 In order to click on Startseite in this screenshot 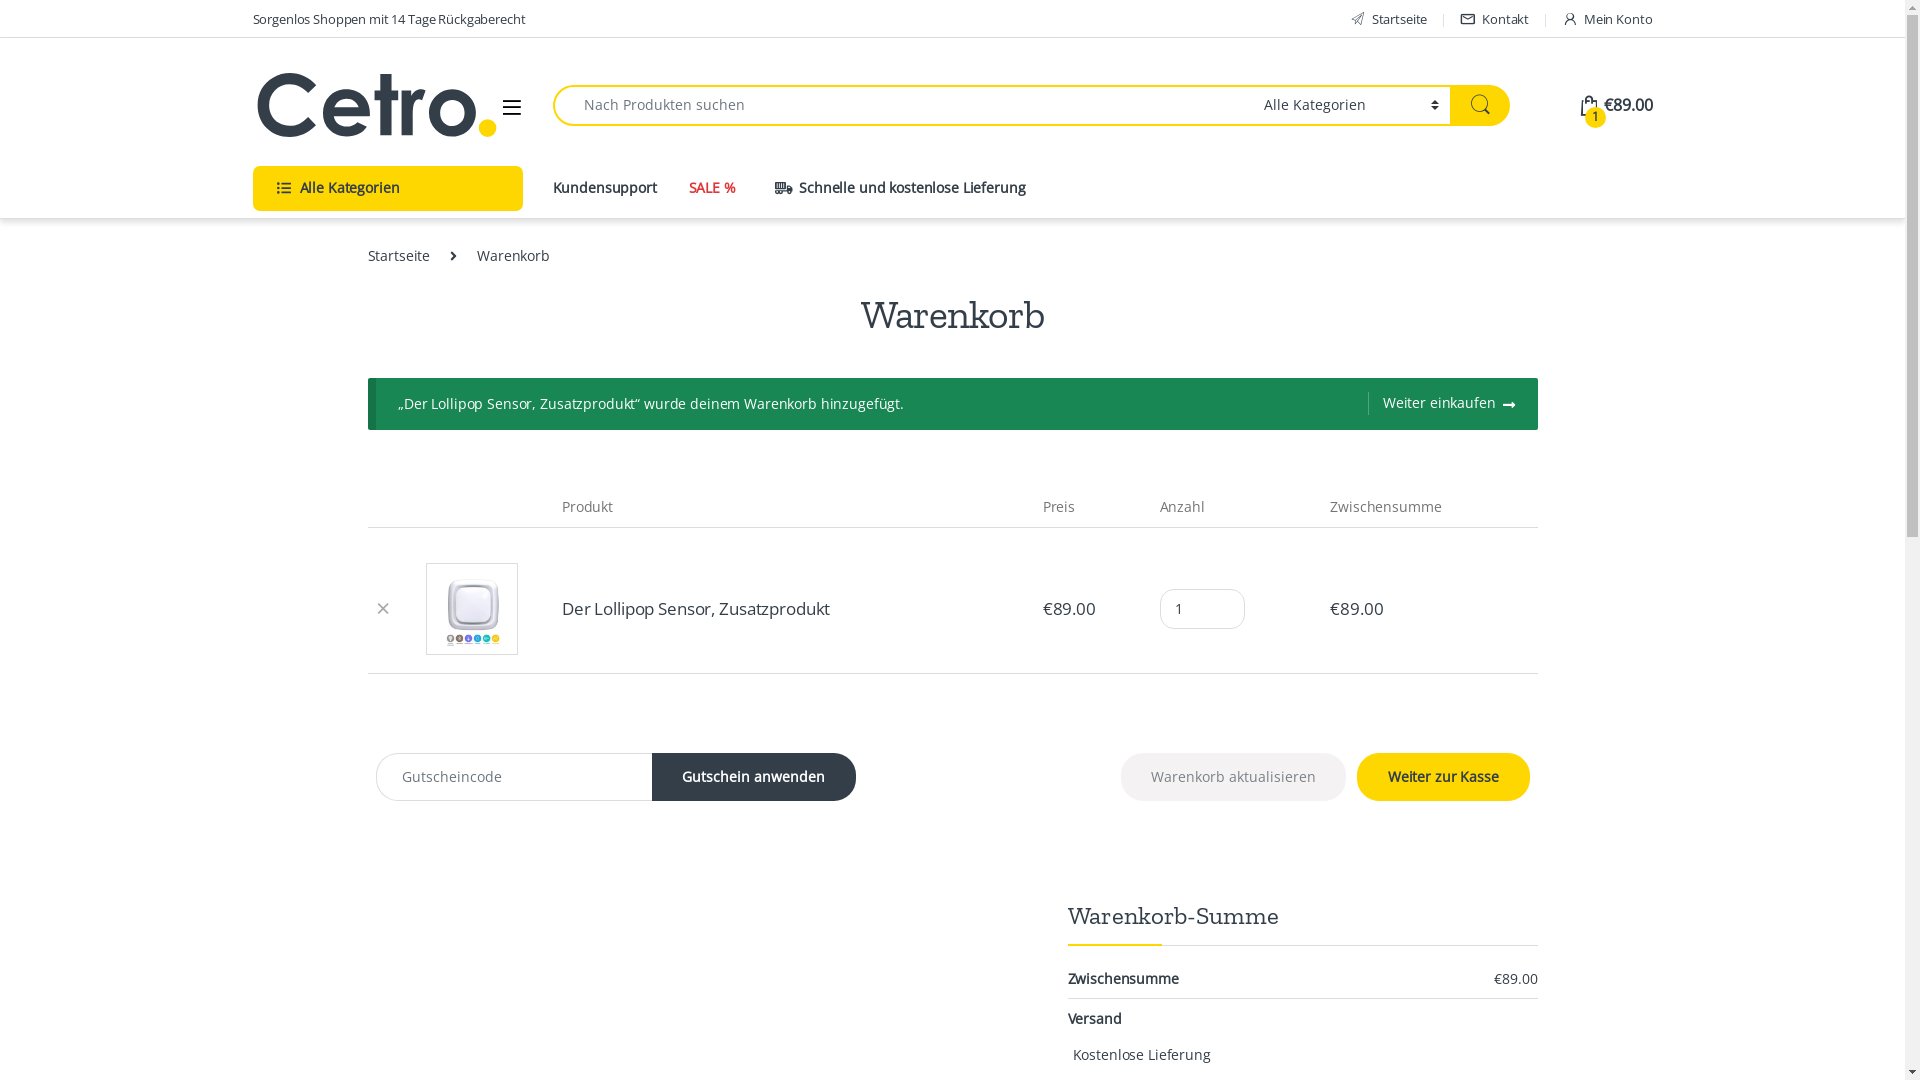, I will do `click(1388, 18)`.